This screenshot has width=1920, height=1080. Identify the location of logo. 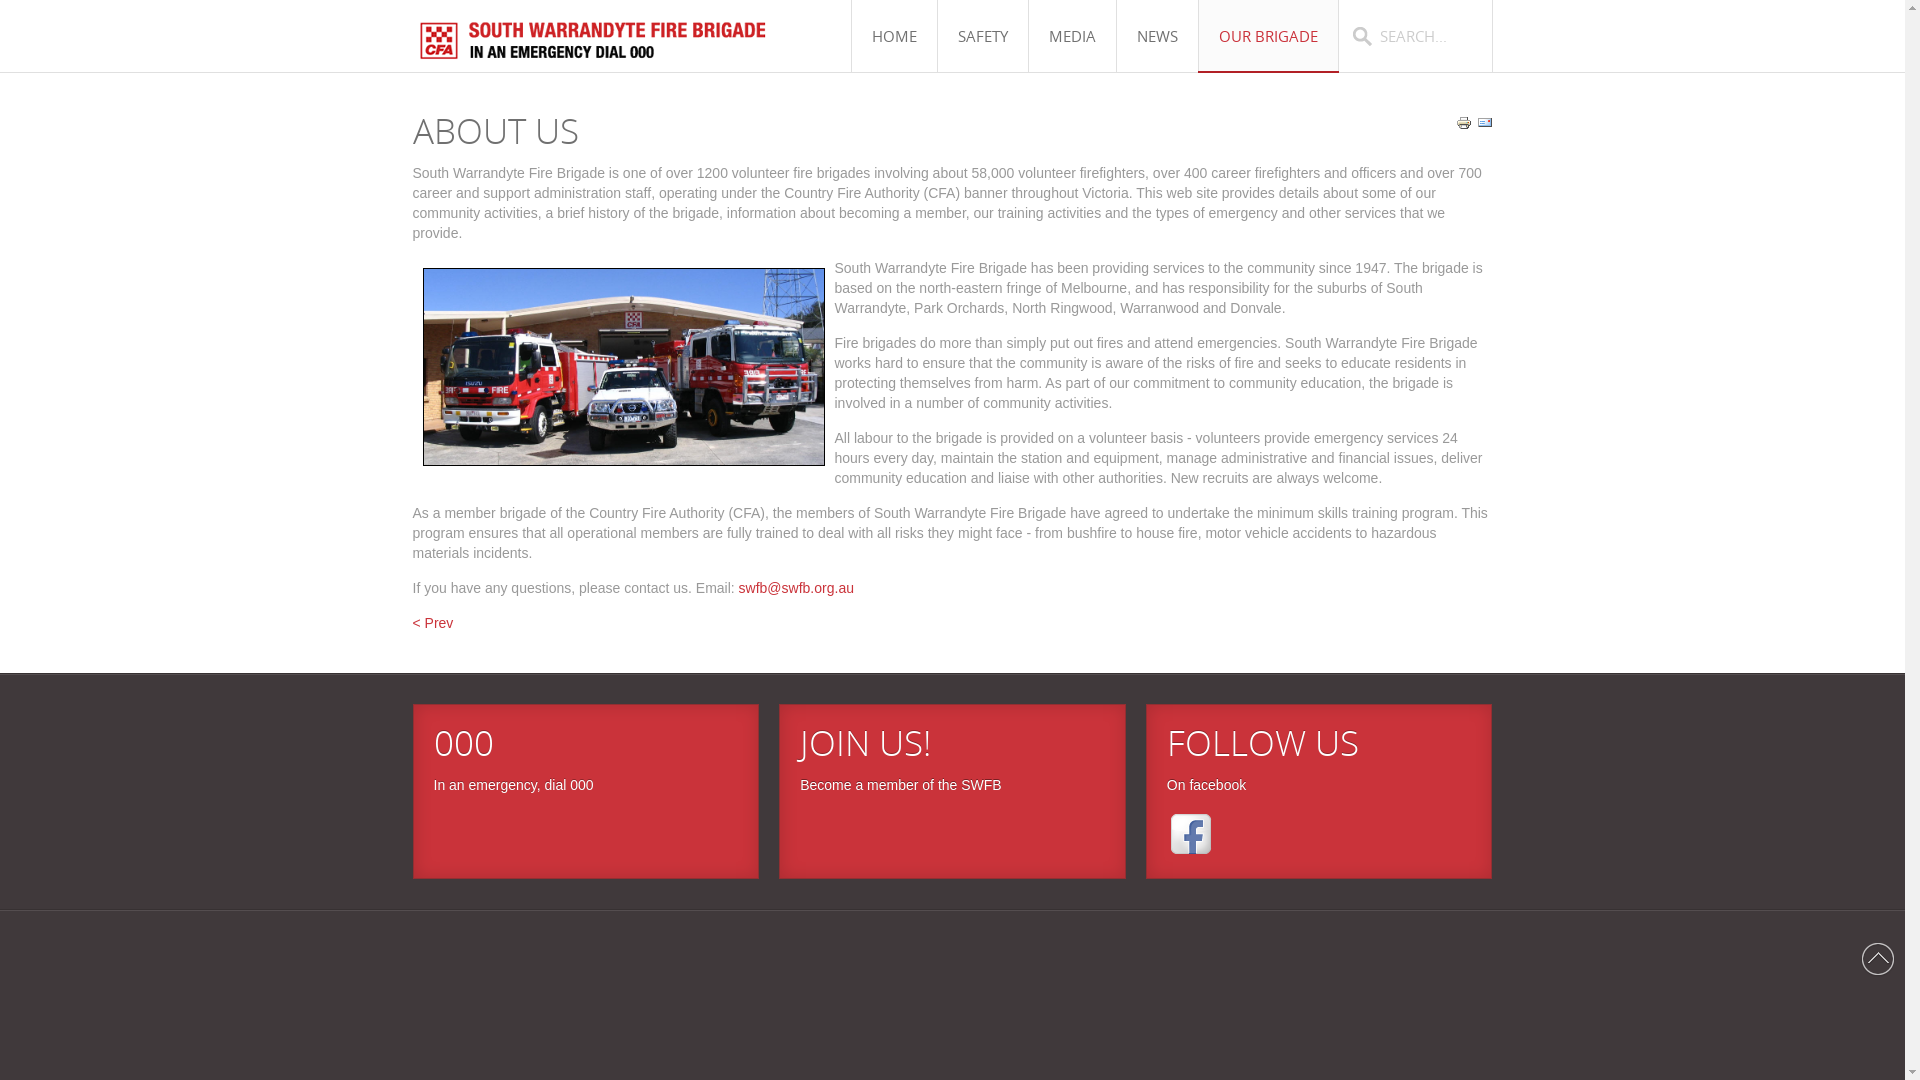
(602, 52).